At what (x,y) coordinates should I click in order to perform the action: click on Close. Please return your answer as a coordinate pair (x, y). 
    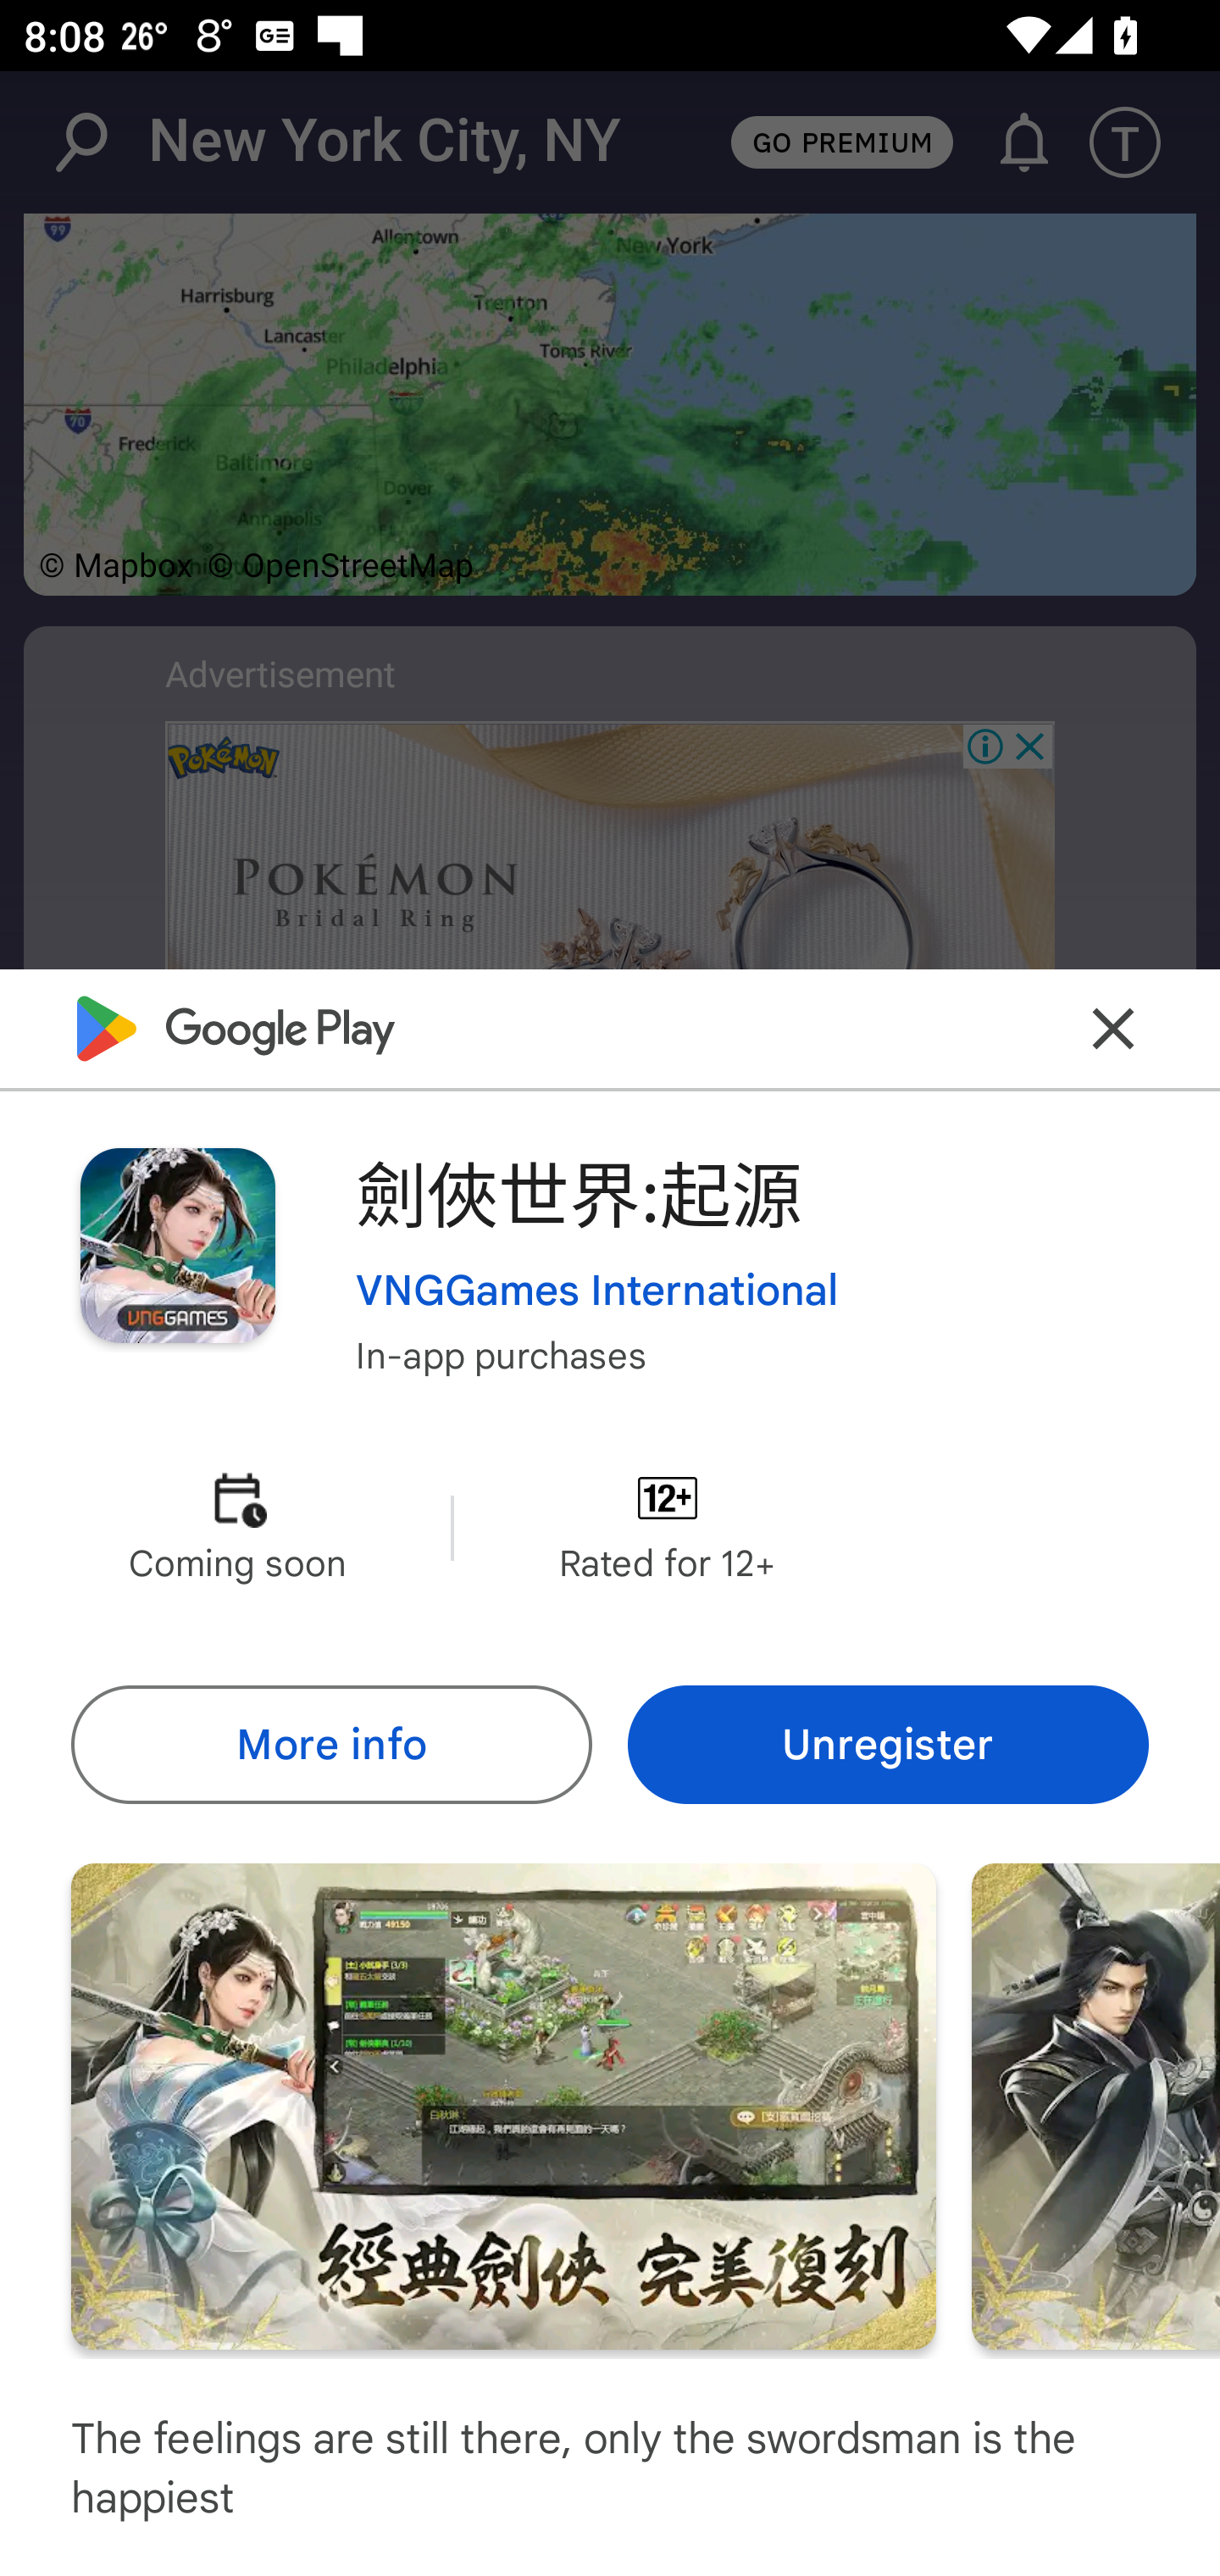
    Looking at the image, I should click on (1113, 1027).